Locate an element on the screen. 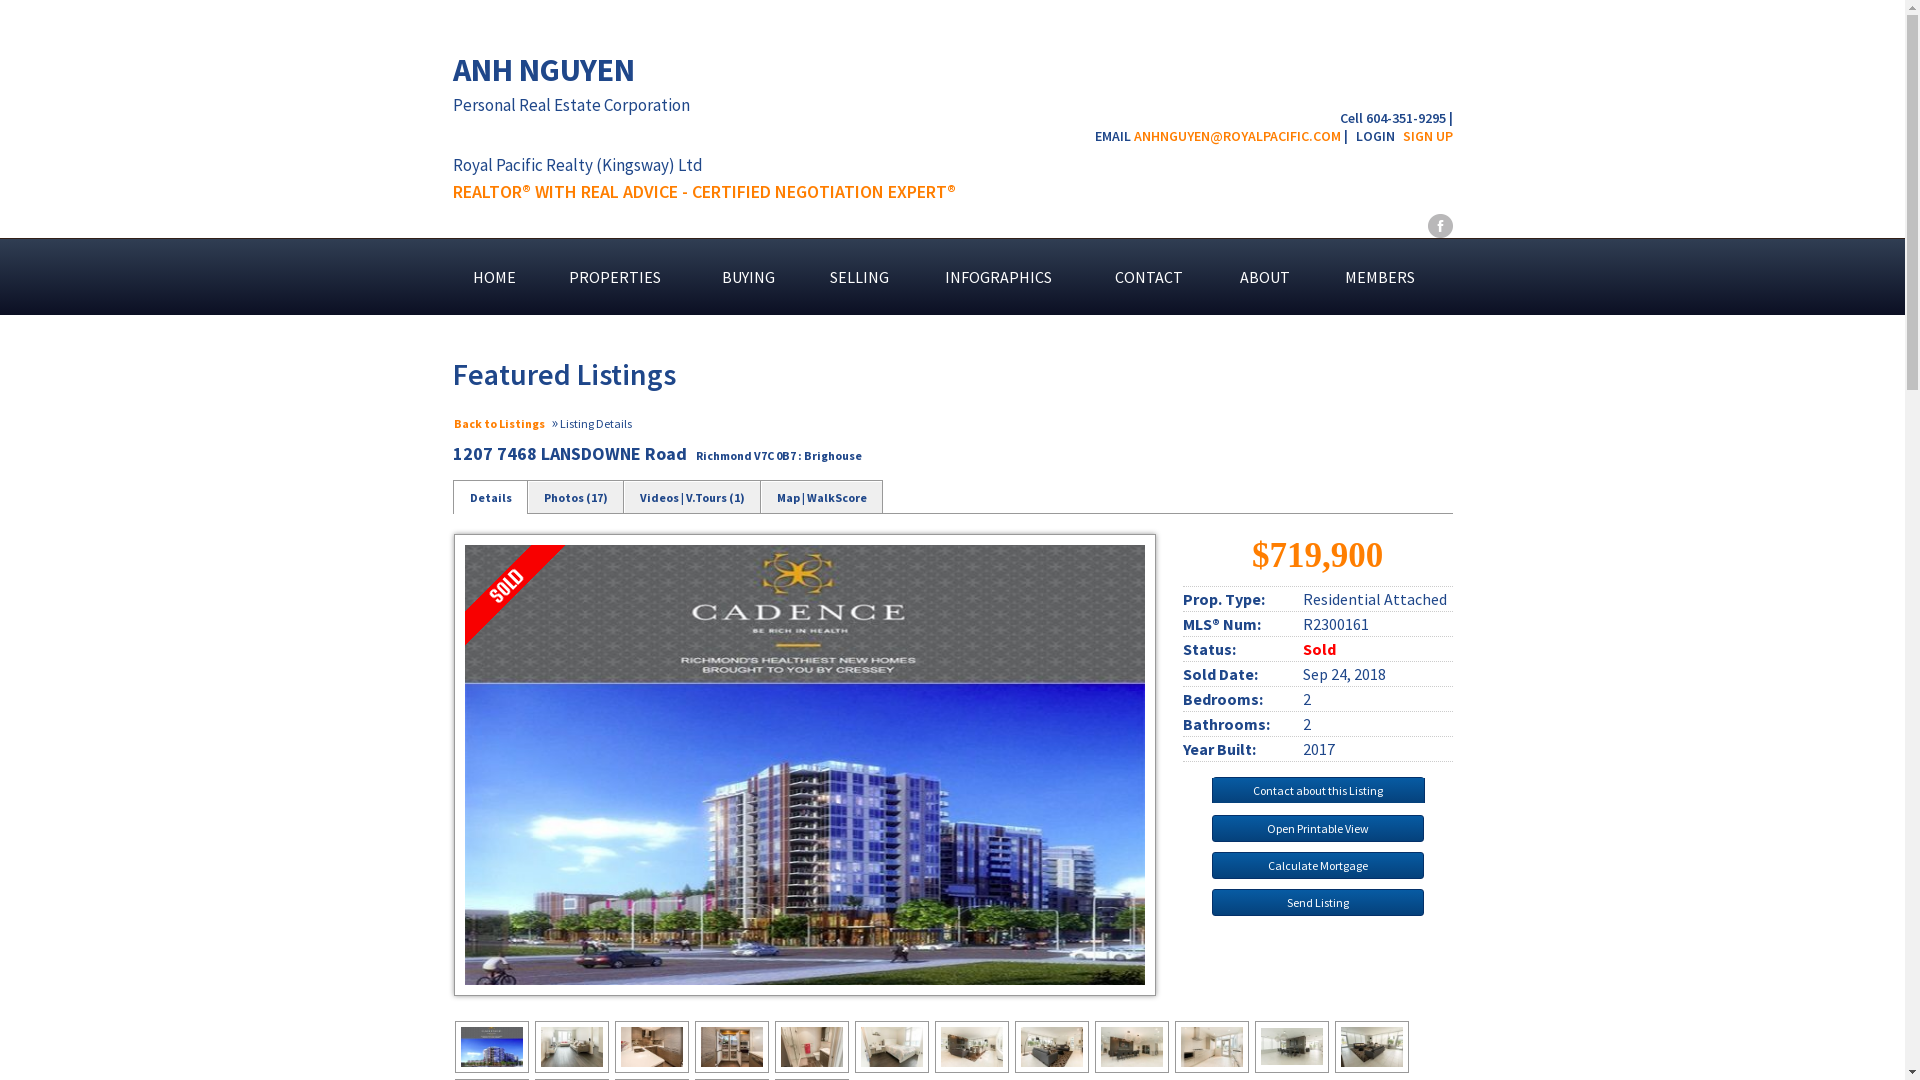 The height and width of the screenshot is (1080, 1920). Back to Listings is located at coordinates (500, 424).